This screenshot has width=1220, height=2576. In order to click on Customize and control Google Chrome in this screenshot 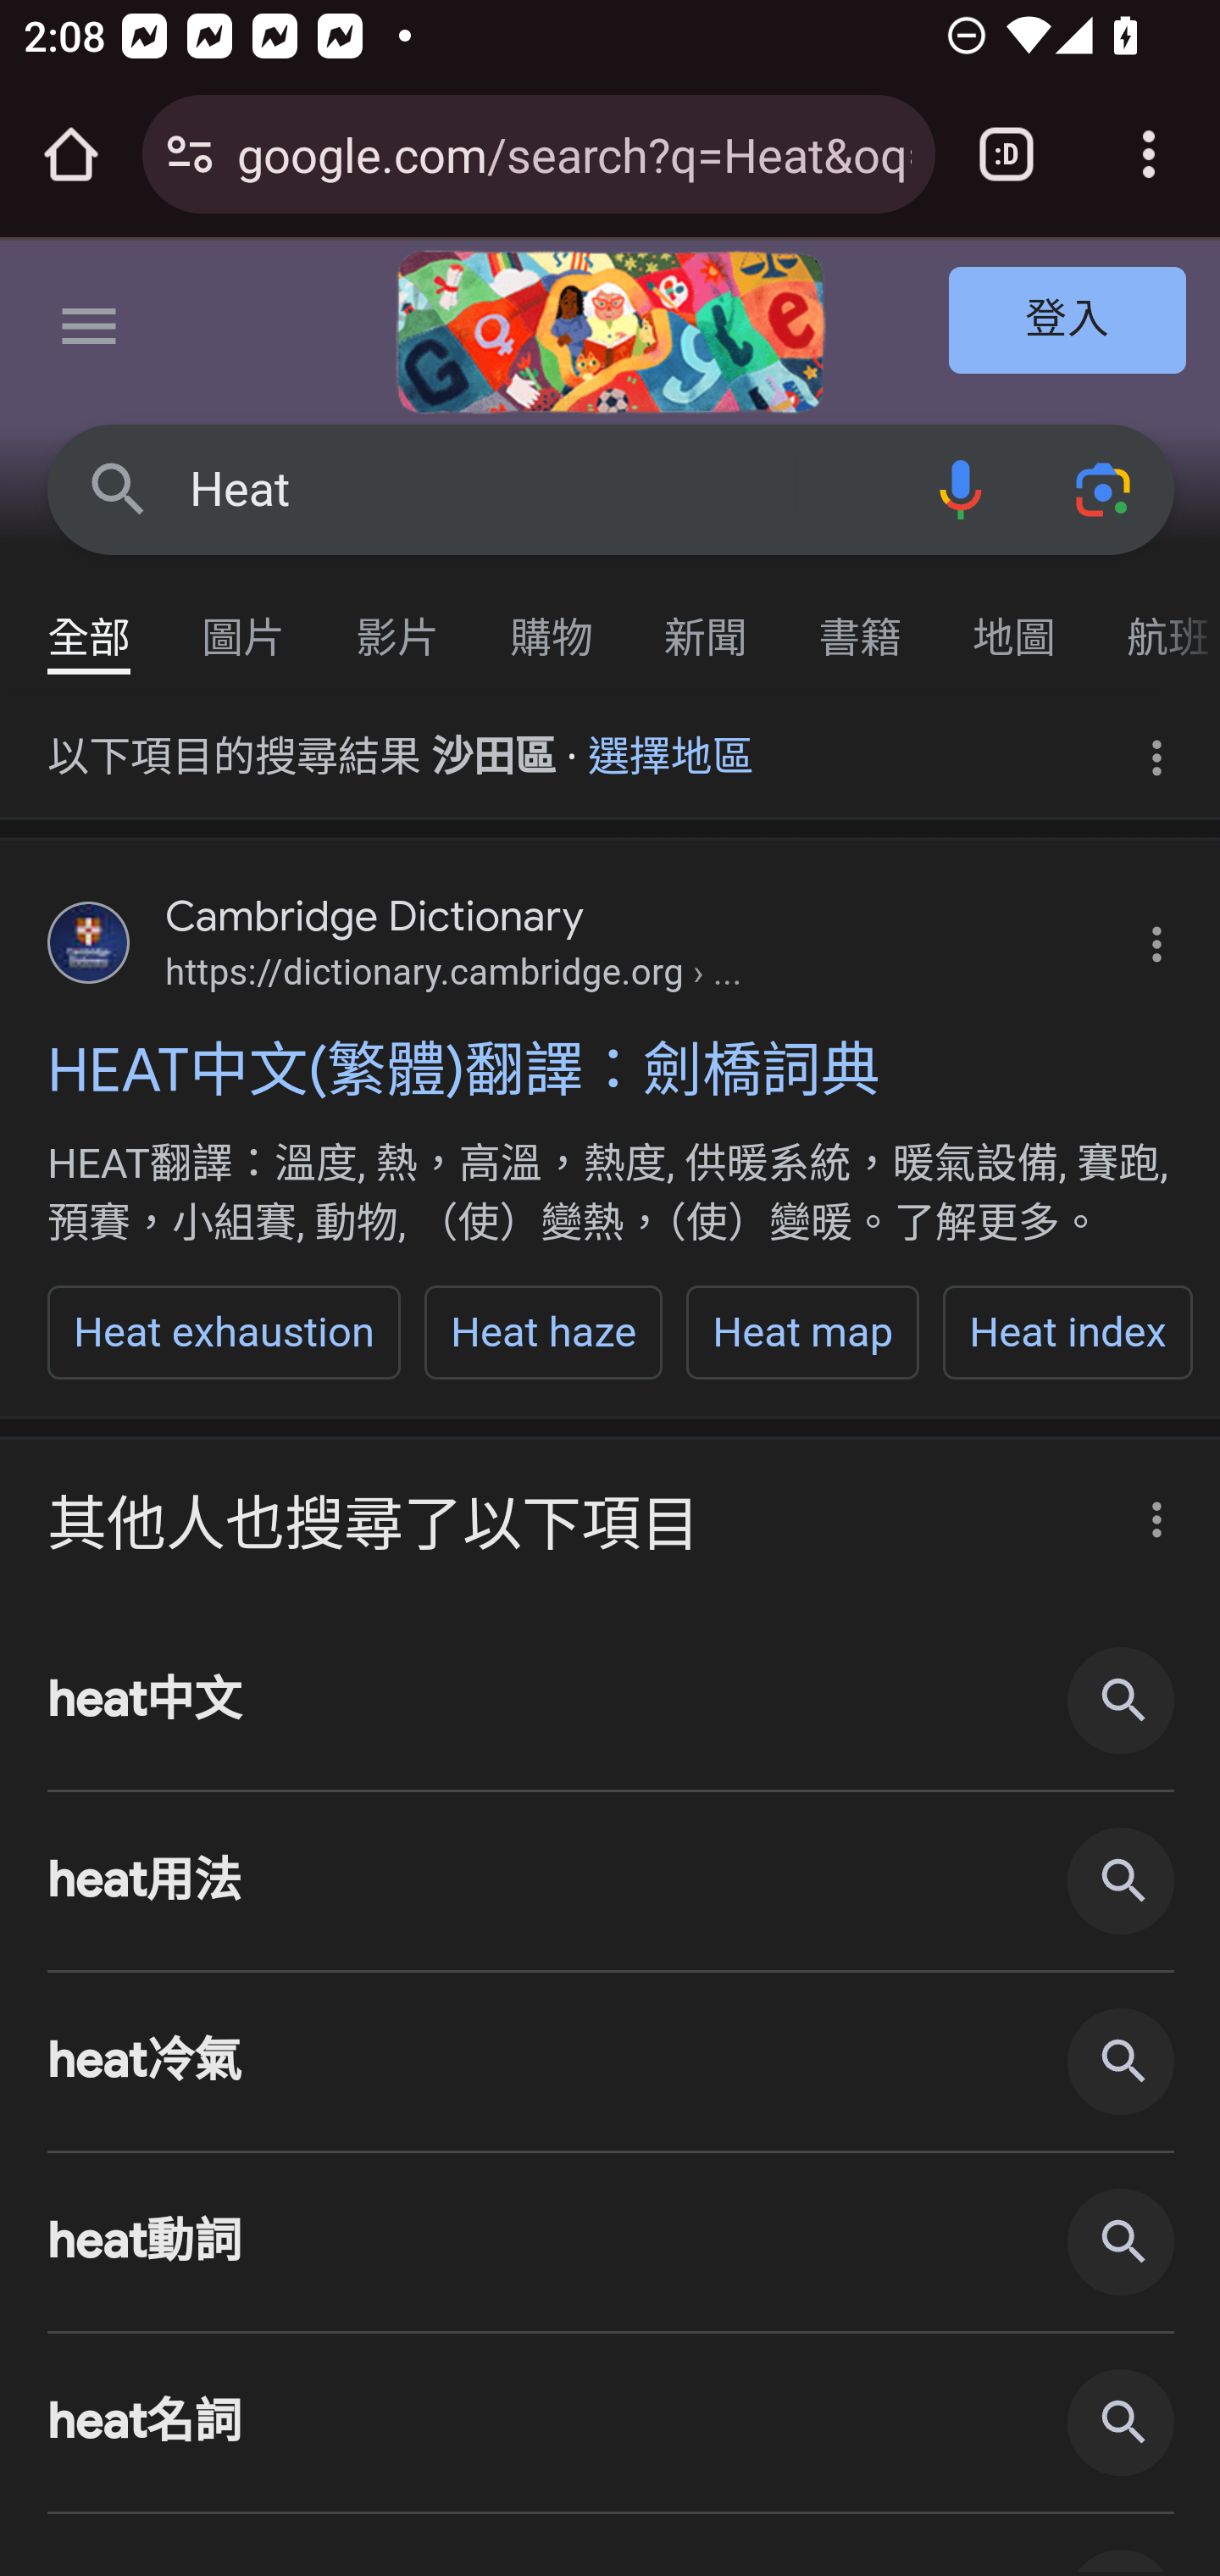, I will do `click(1149, 154)`.